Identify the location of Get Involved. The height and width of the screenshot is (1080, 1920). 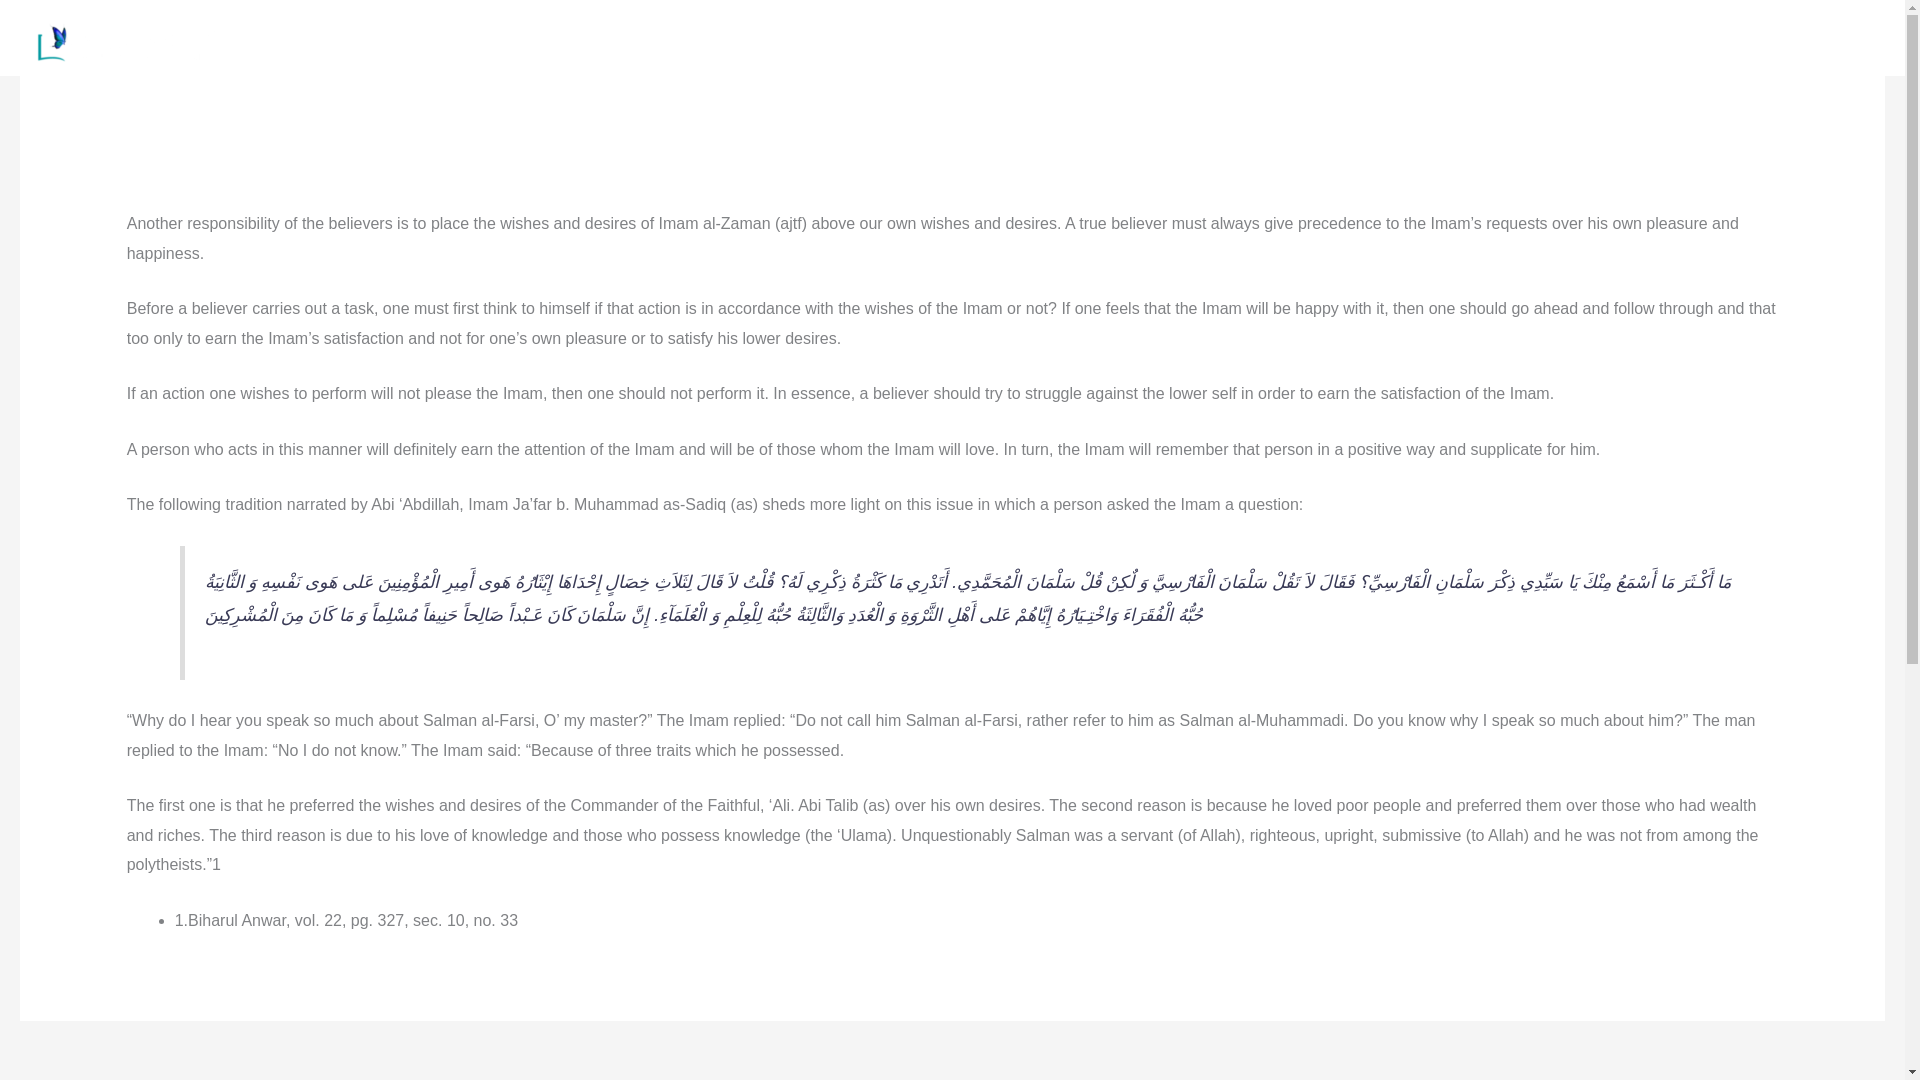
(1510, 34).